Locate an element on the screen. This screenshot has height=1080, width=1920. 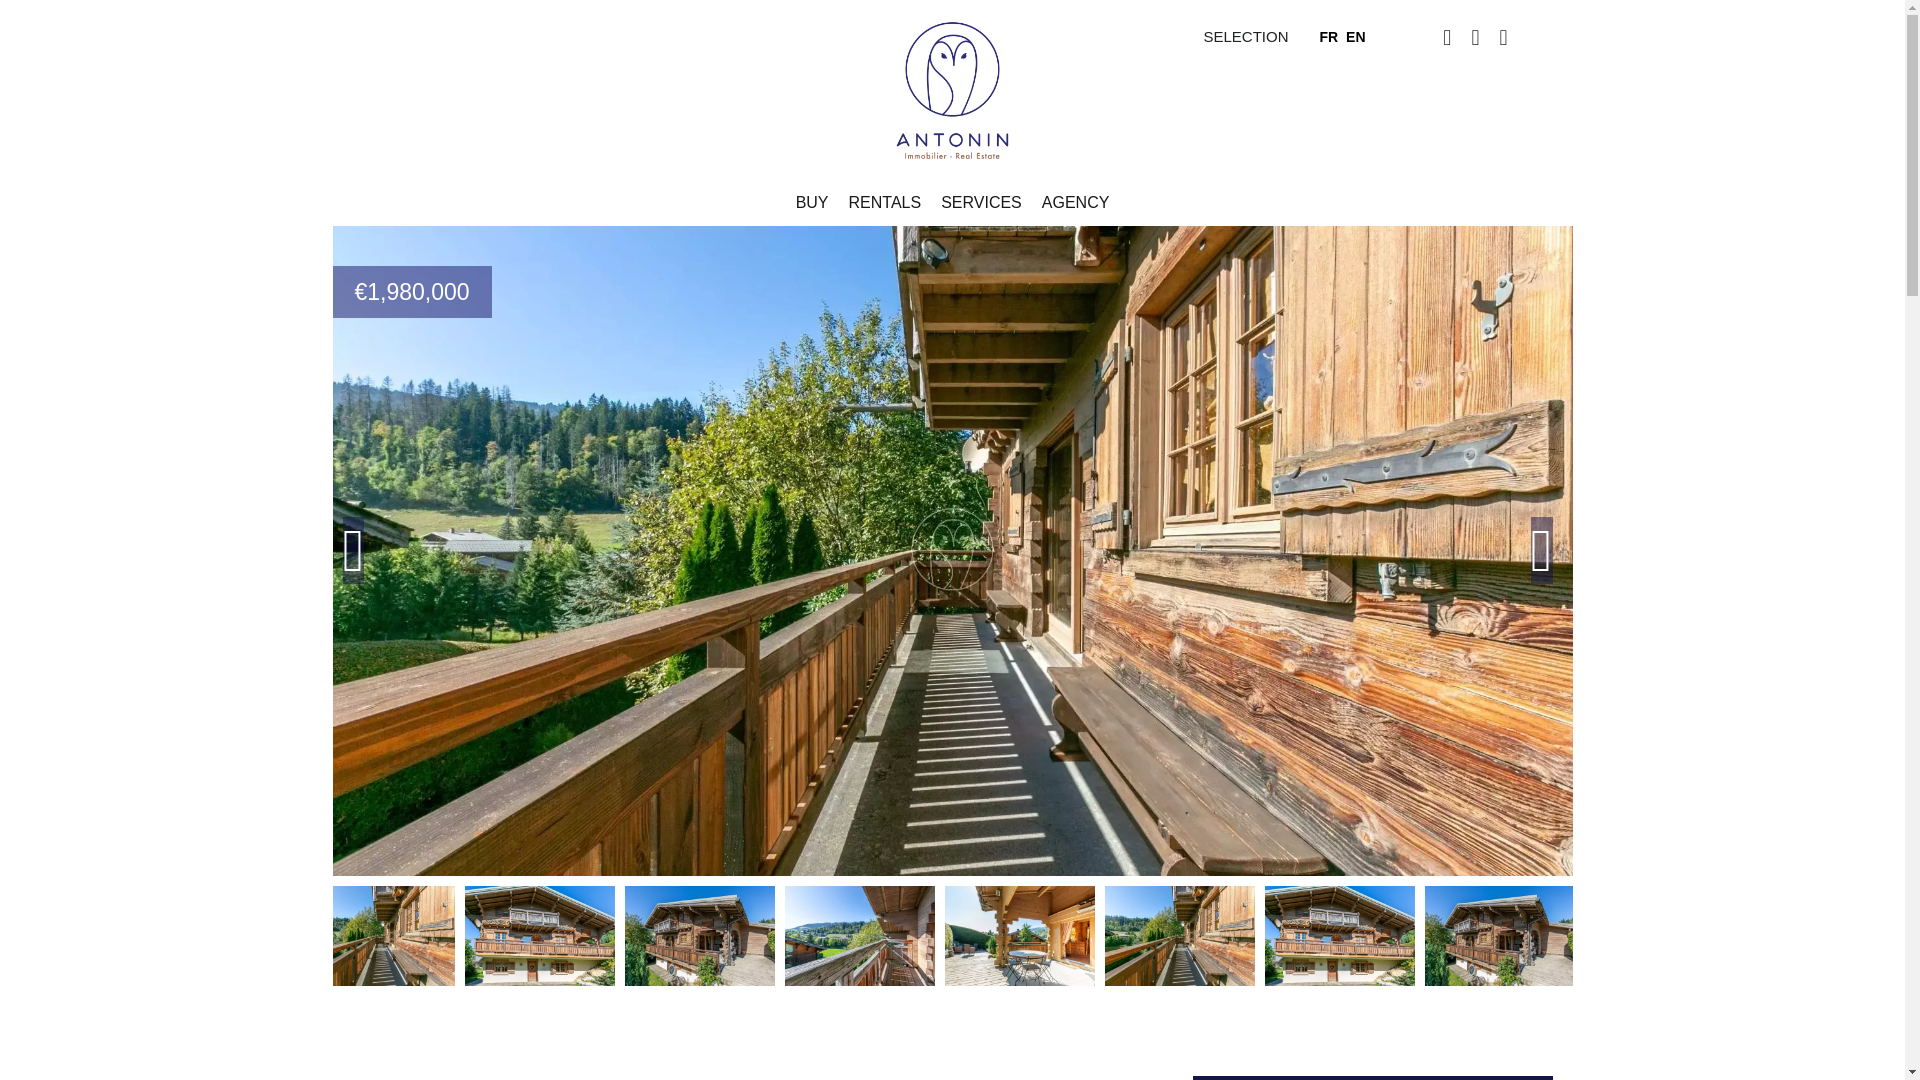
SERVICES is located at coordinates (980, 202).